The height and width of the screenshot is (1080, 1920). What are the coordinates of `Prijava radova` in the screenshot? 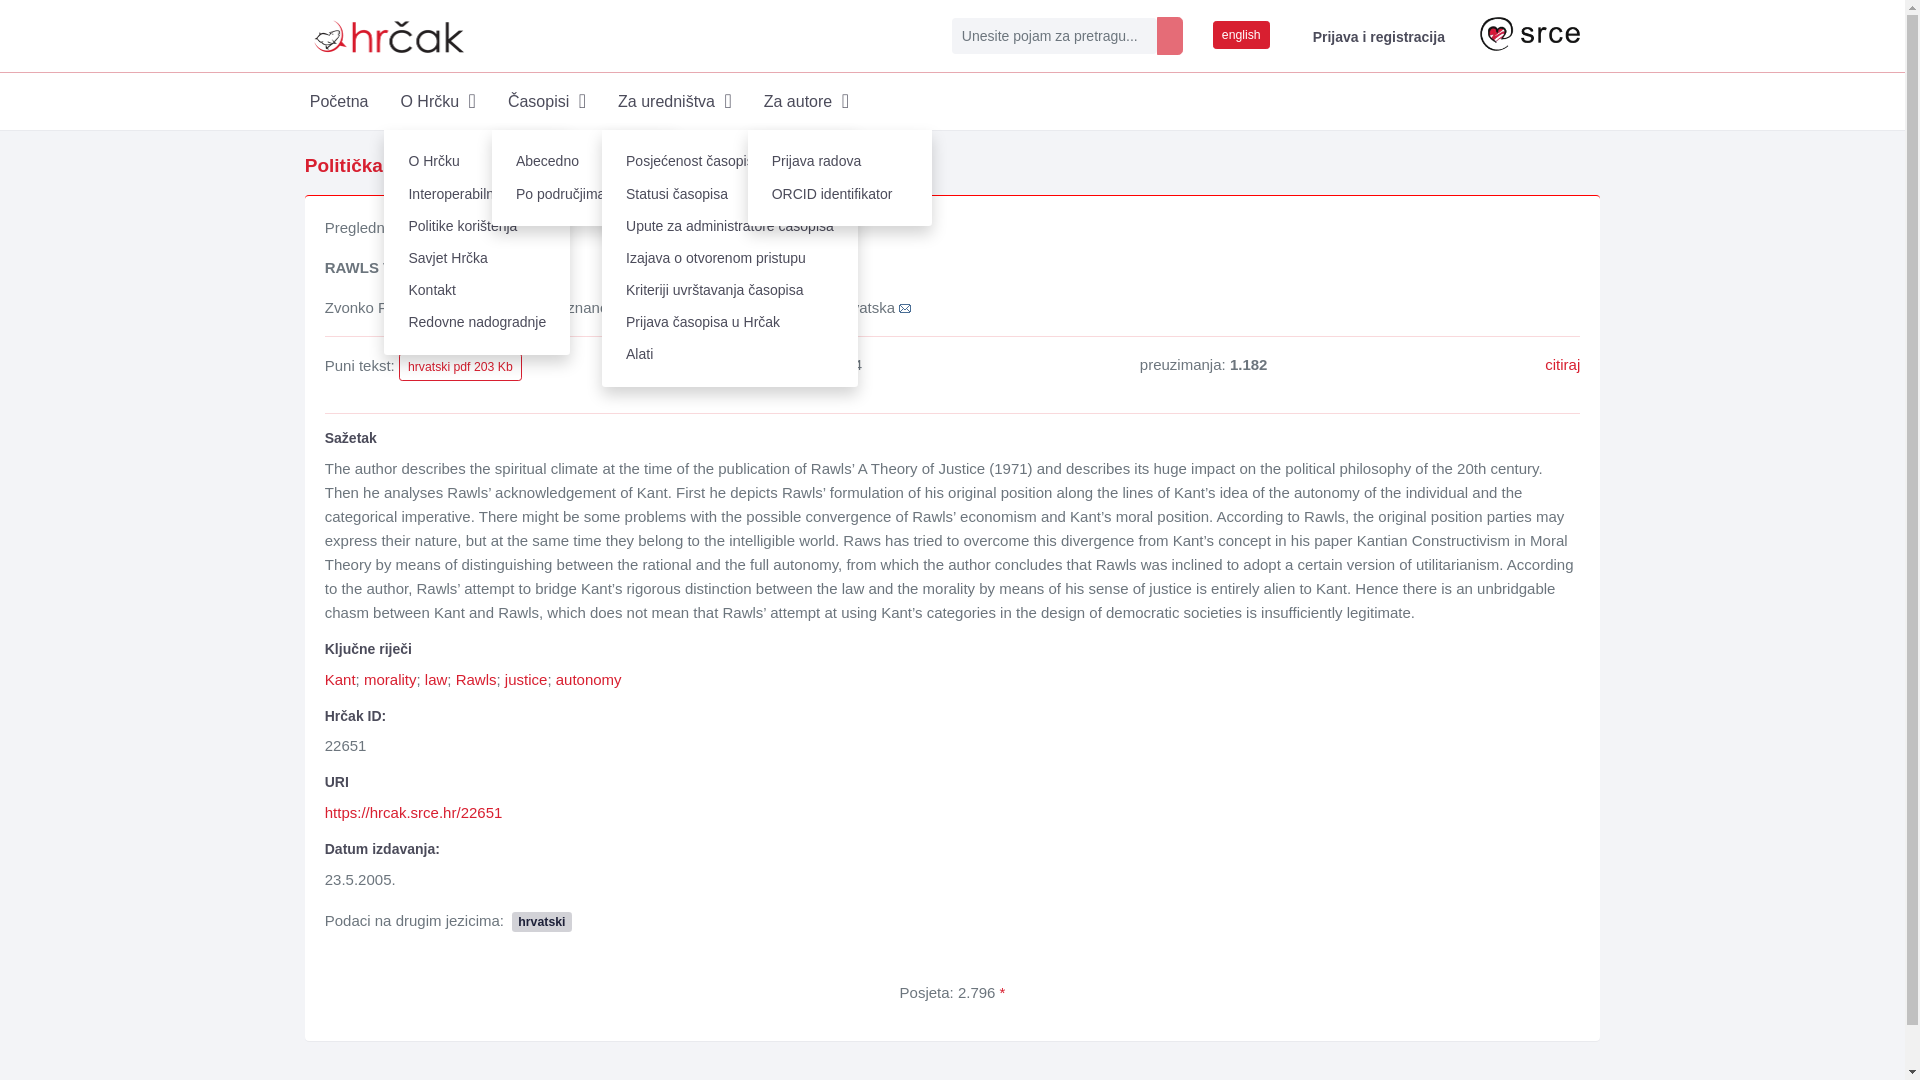 It's located at (840, 162).